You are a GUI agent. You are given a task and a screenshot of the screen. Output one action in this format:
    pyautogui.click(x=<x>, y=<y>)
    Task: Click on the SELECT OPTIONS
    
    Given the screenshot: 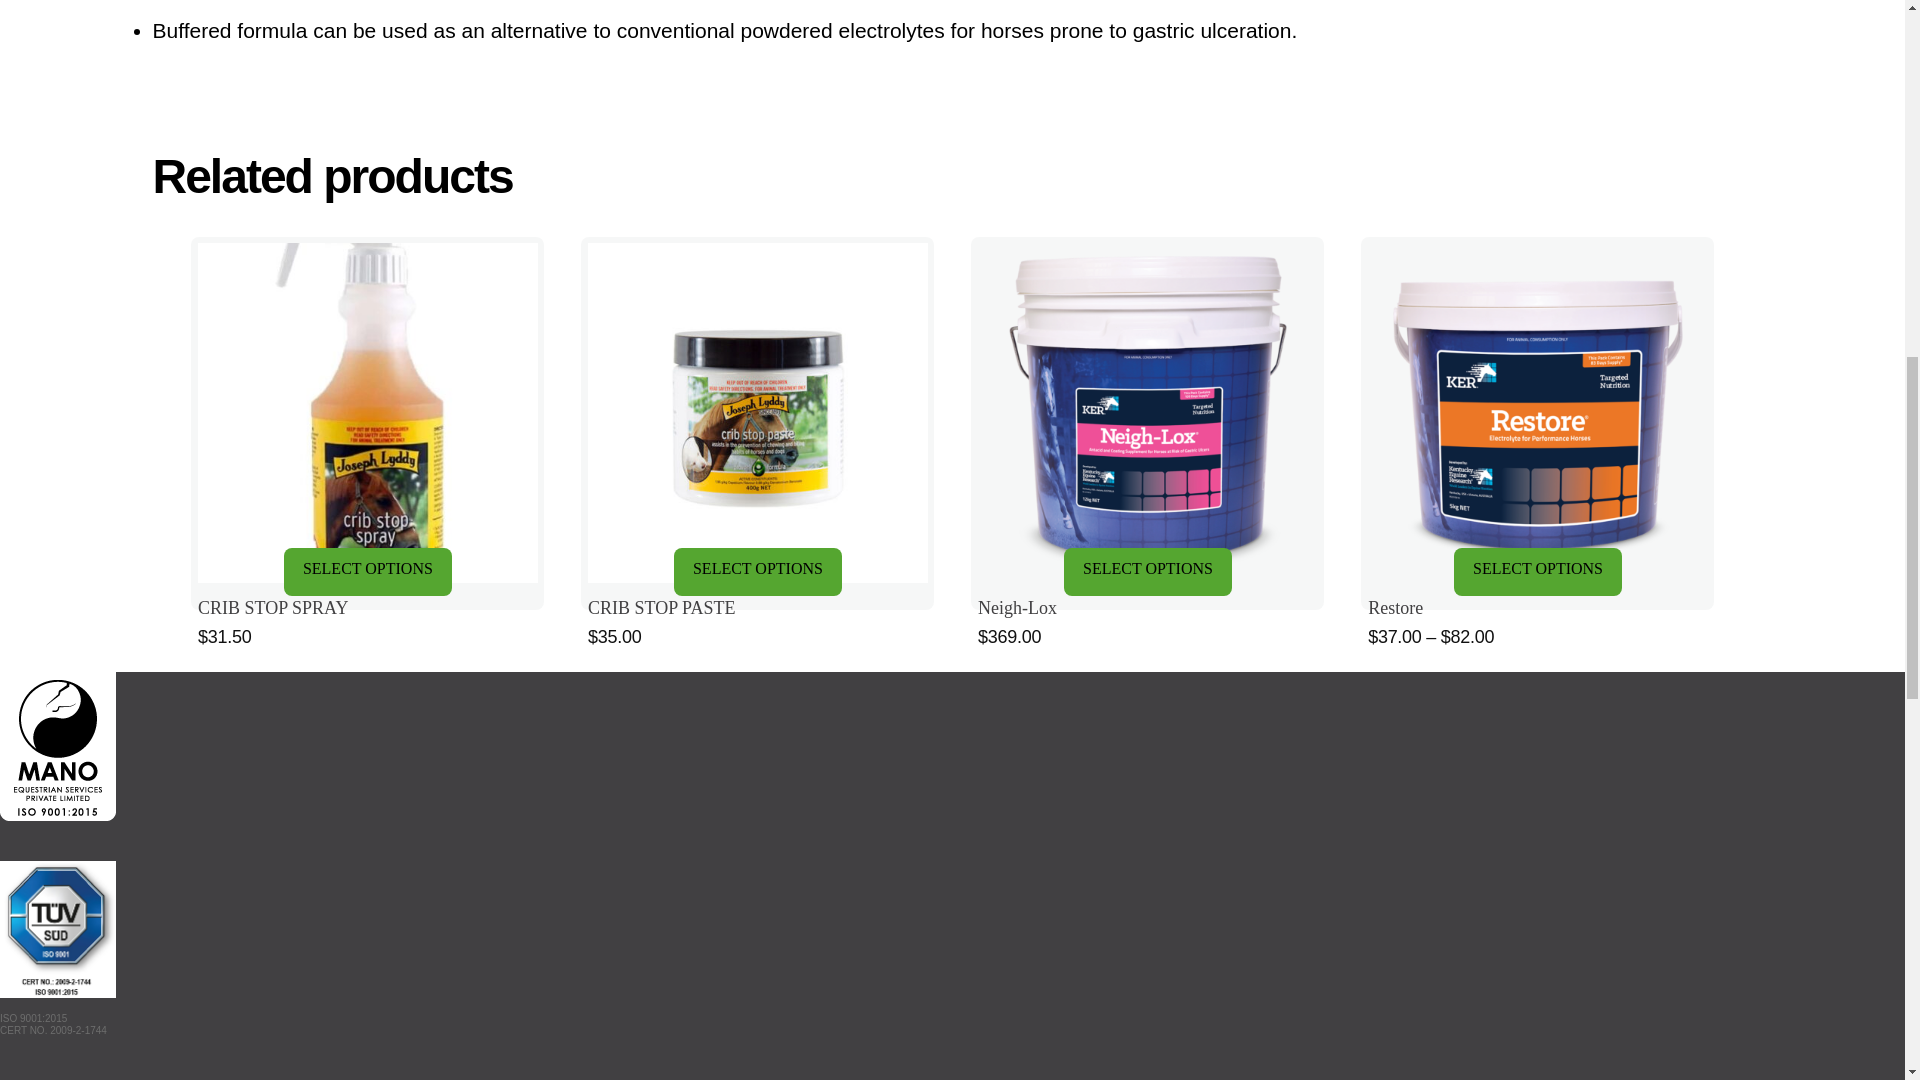 What is the action you would take?
    pyautogui.click(x=1148, y=572)
    